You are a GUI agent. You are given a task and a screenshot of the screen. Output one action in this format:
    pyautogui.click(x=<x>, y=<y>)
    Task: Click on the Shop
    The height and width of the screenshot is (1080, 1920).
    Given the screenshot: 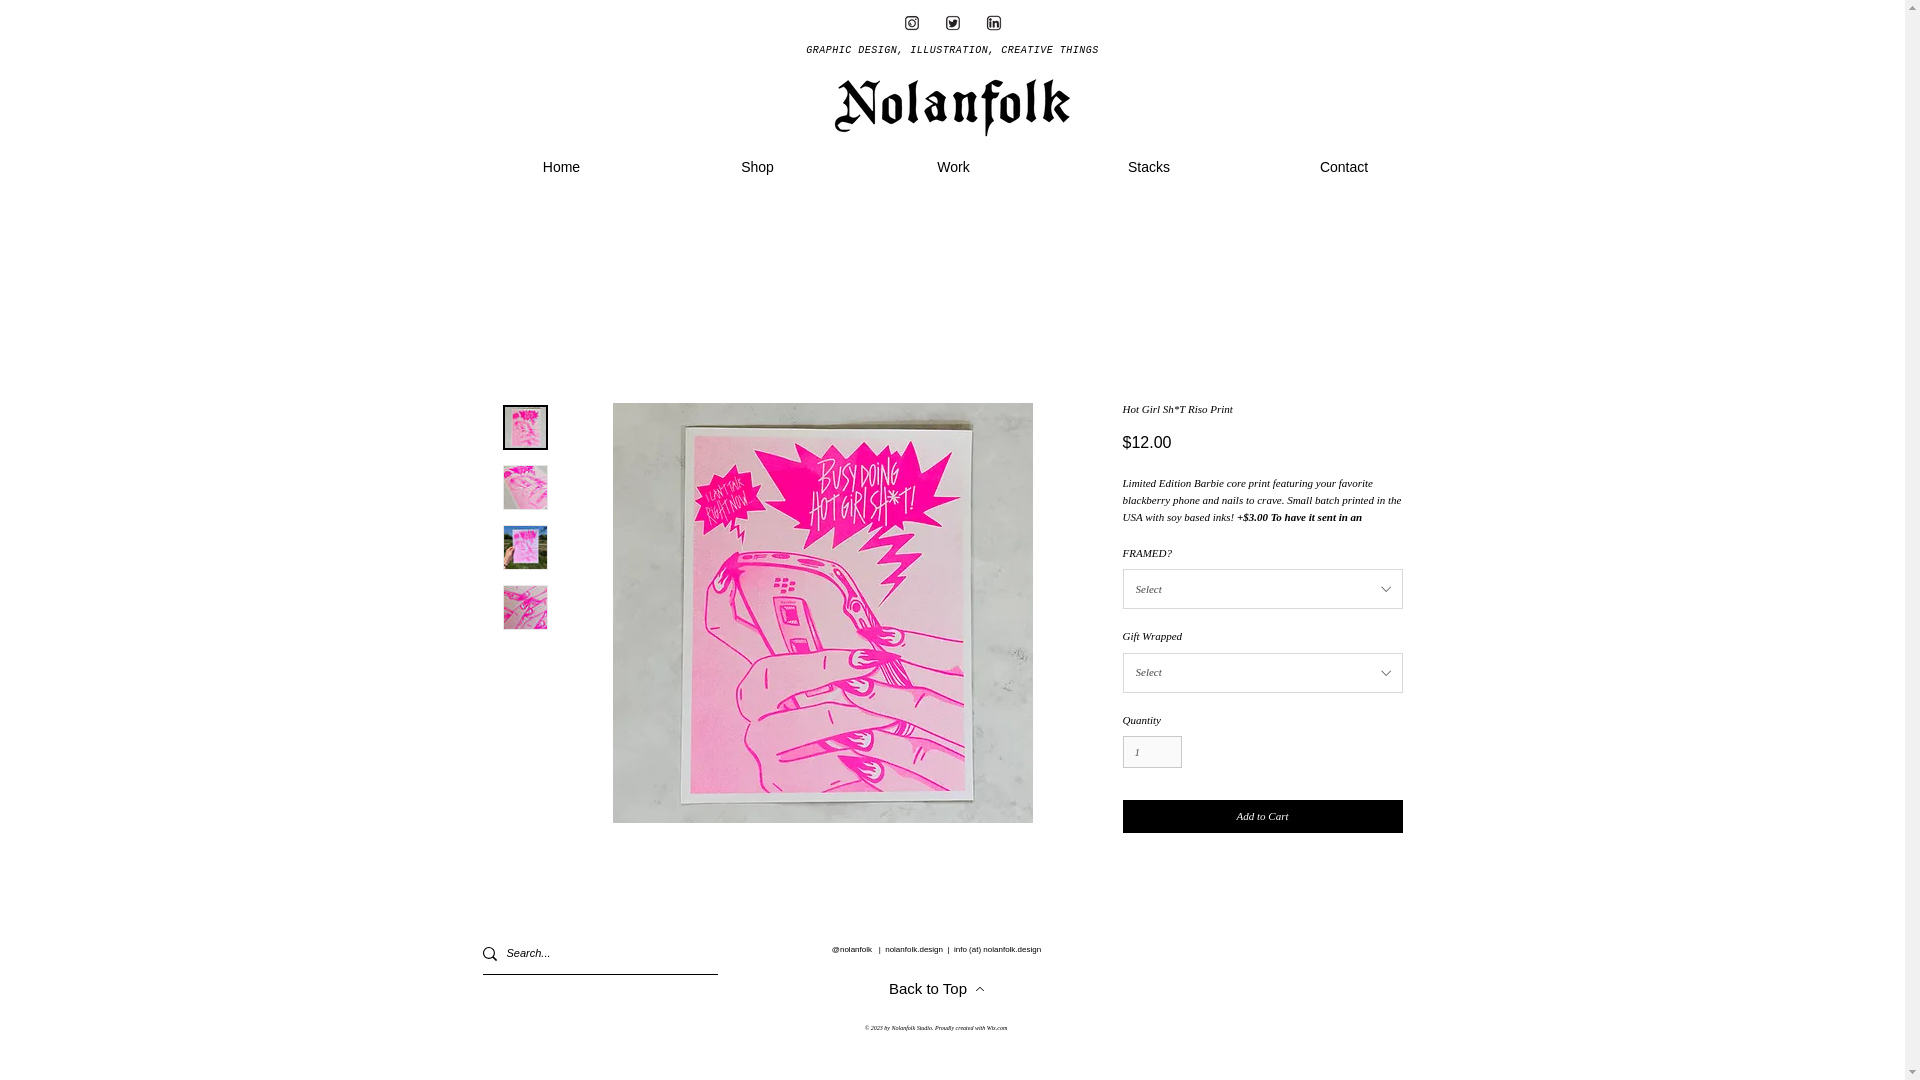 What is the action you would take?
    pyautogui.click(x=758, y=167)
    